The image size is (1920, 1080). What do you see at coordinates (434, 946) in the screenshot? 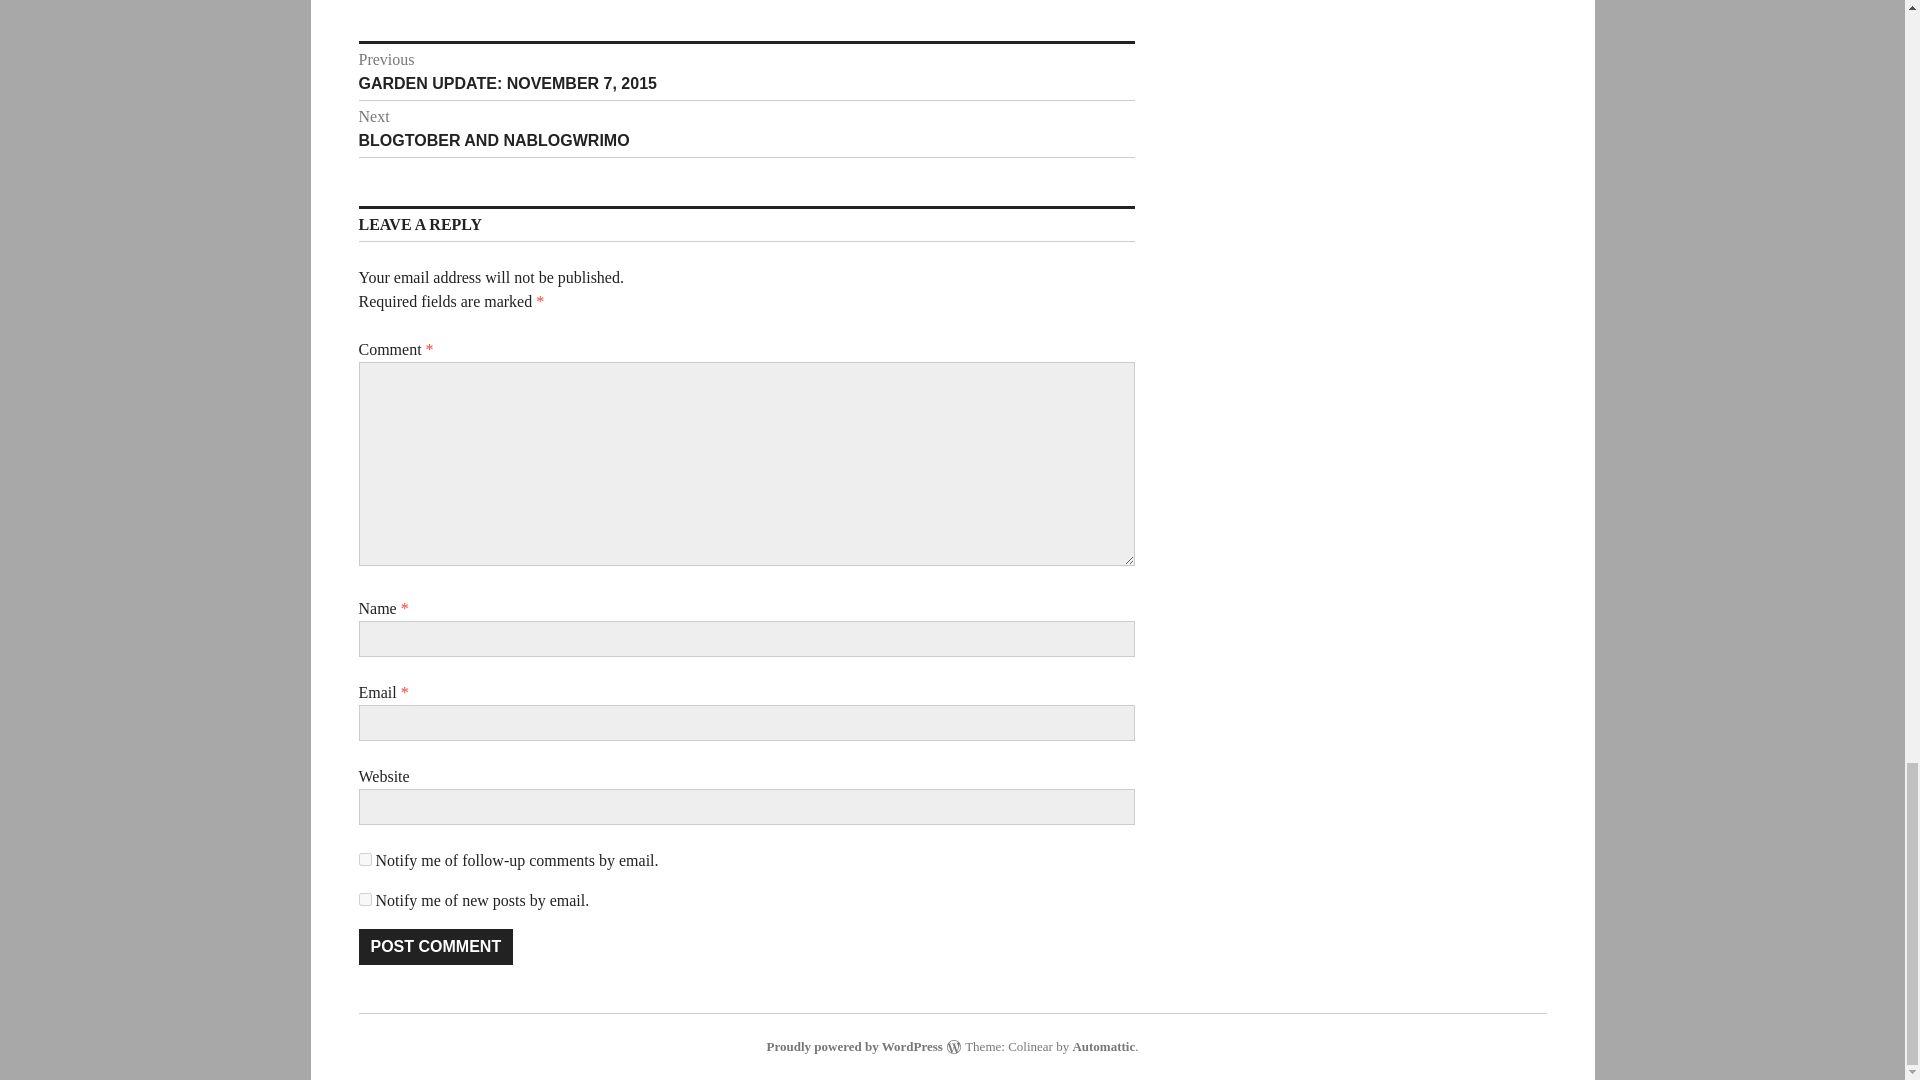
I see `subscribe` at bounding box center [434, 946].